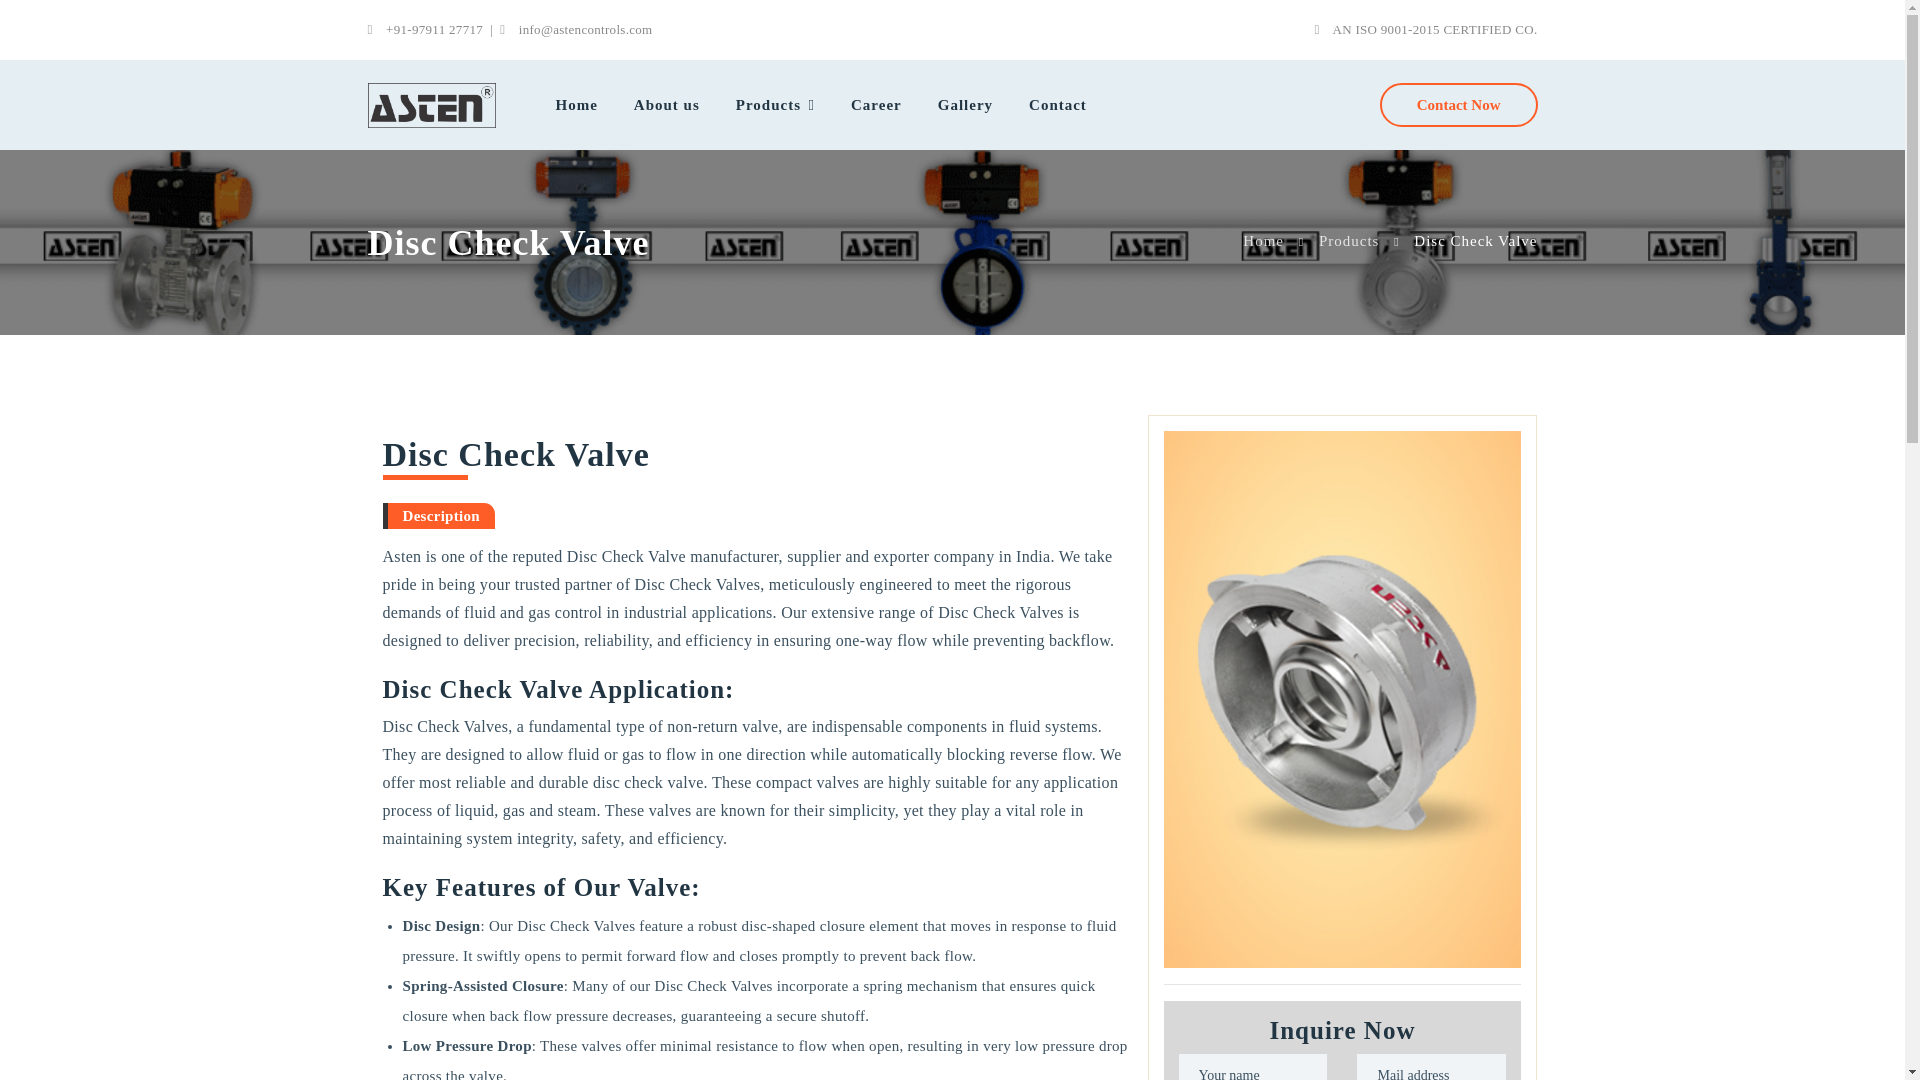 The width and height of the screenshot is (1920, 1080). What do you see at coordinates (667, 104) in the screenshot?
I see `About us` at bounding box center [667, 104].